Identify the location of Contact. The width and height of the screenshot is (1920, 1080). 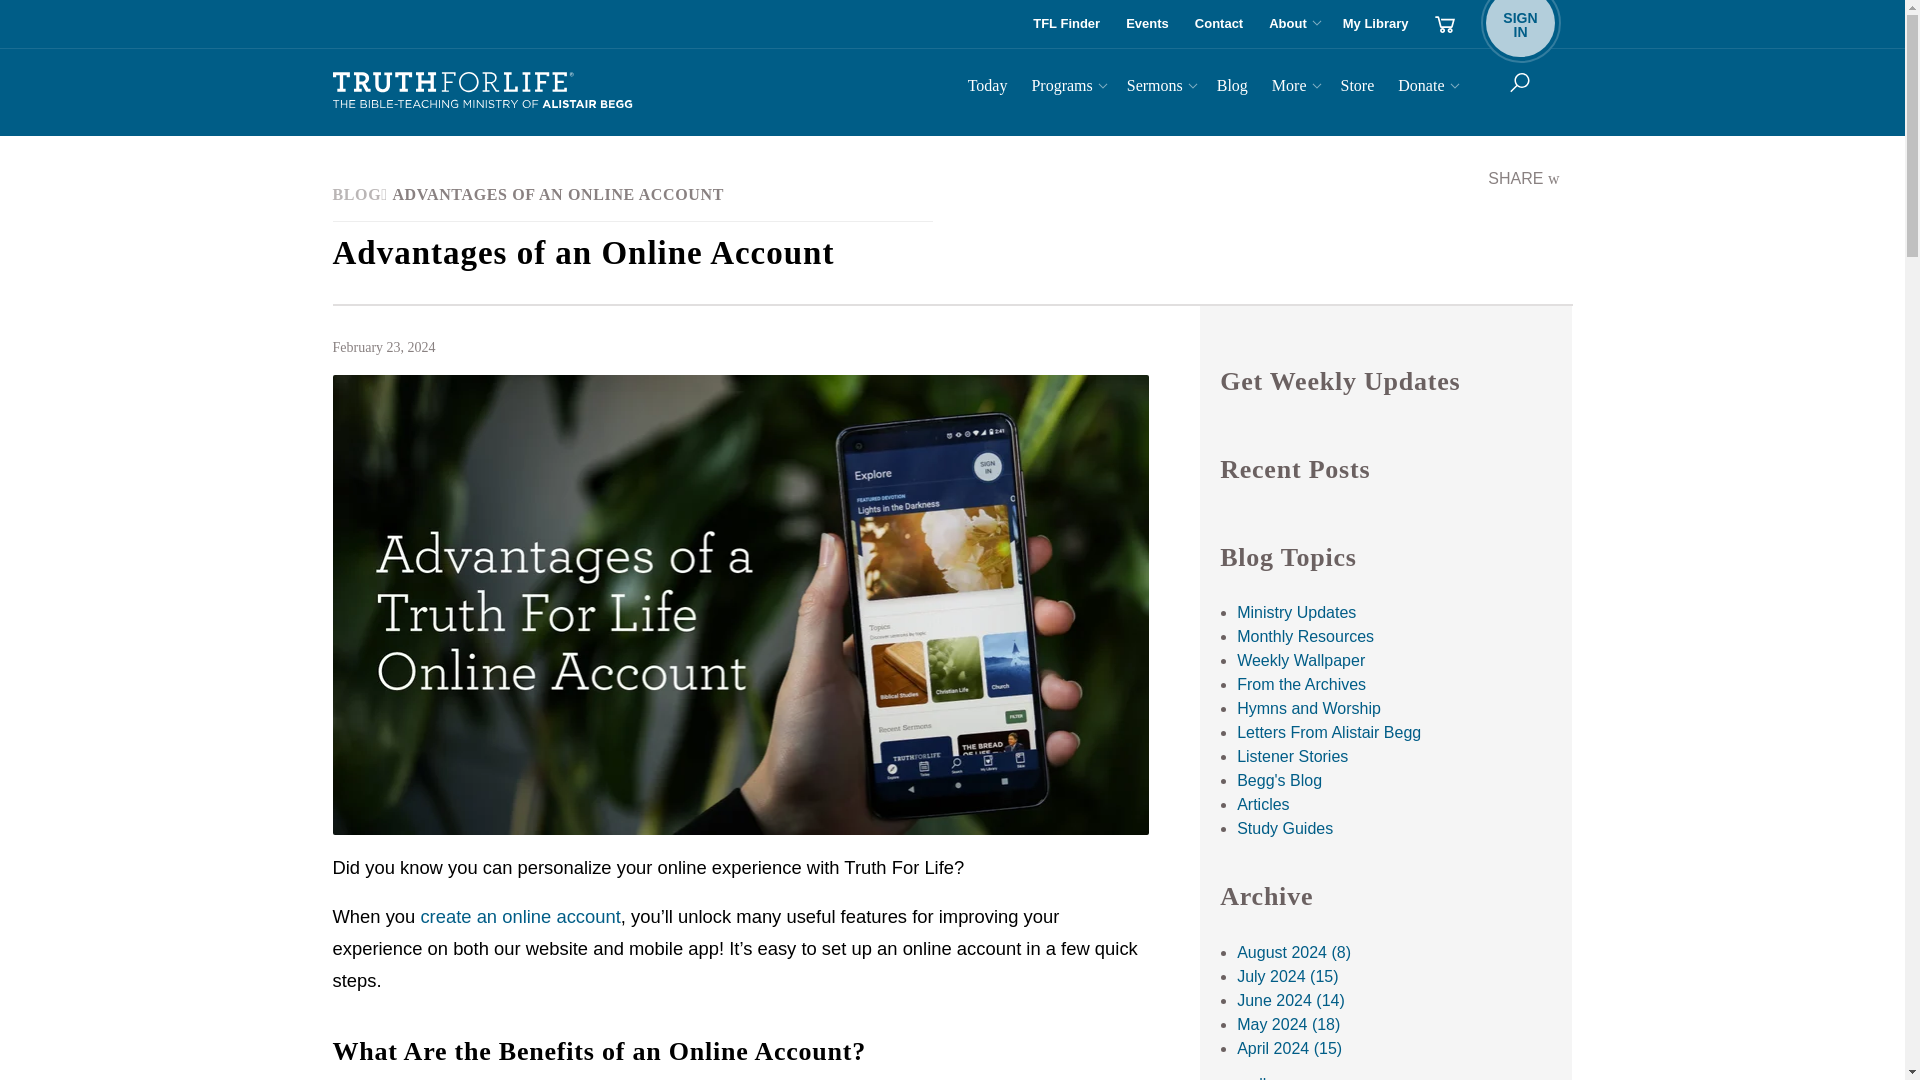
(987, 88).